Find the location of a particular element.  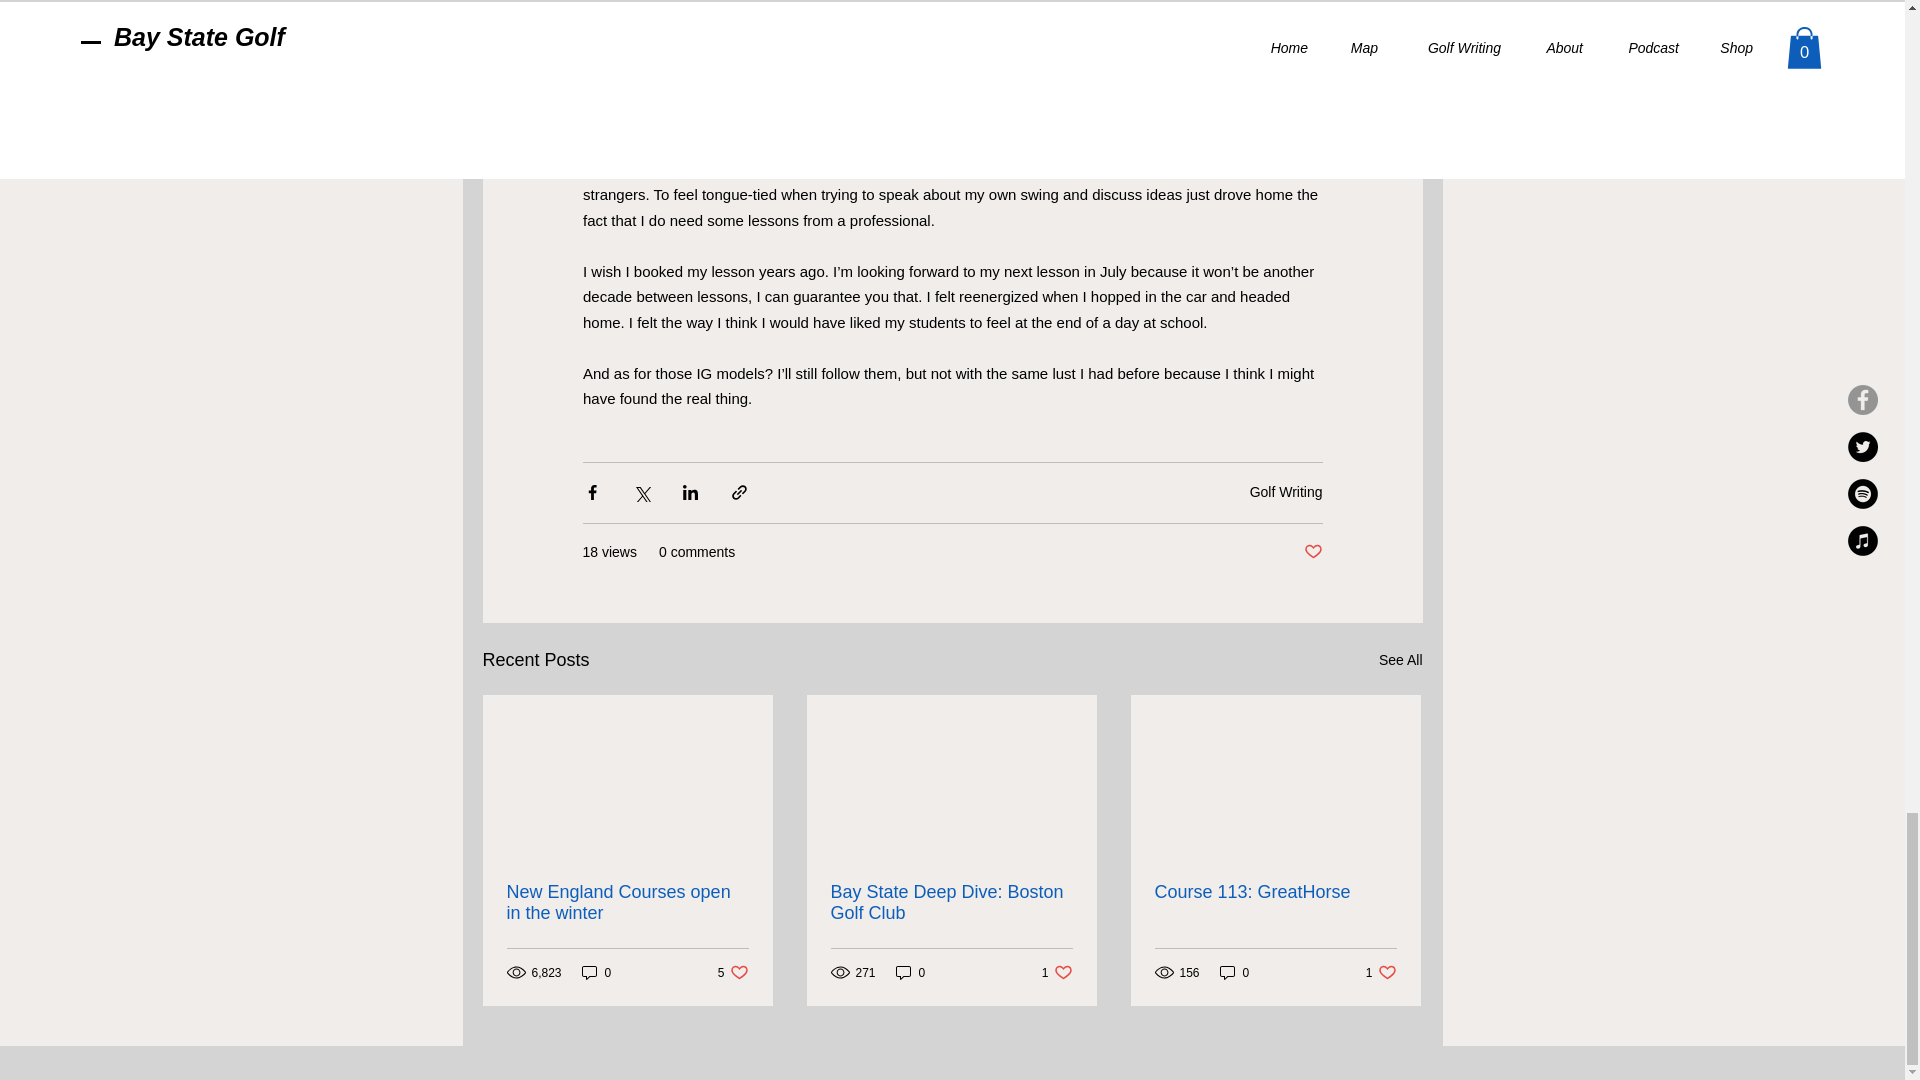

Golf Writing is located at coordinates (733, 972).